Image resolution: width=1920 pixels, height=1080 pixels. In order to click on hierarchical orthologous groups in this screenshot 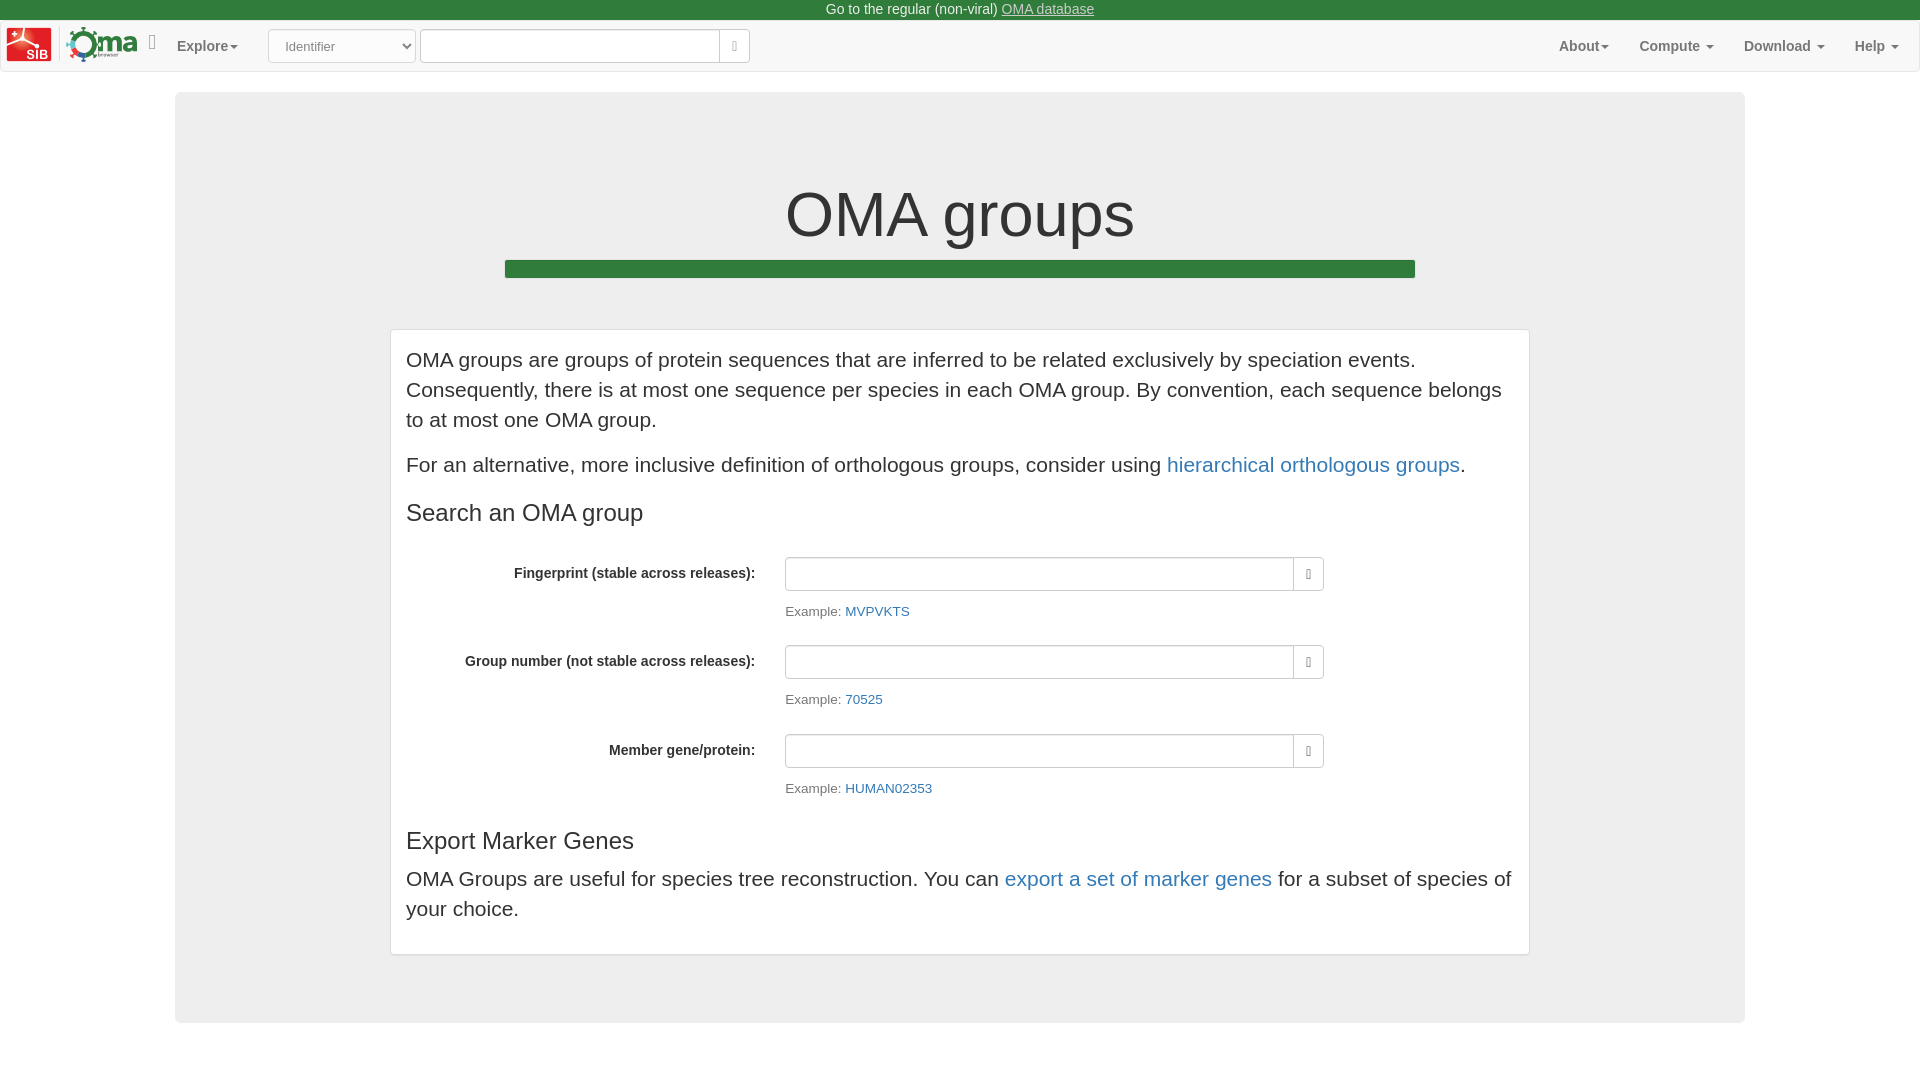, I will do `click(1313, 464)`.